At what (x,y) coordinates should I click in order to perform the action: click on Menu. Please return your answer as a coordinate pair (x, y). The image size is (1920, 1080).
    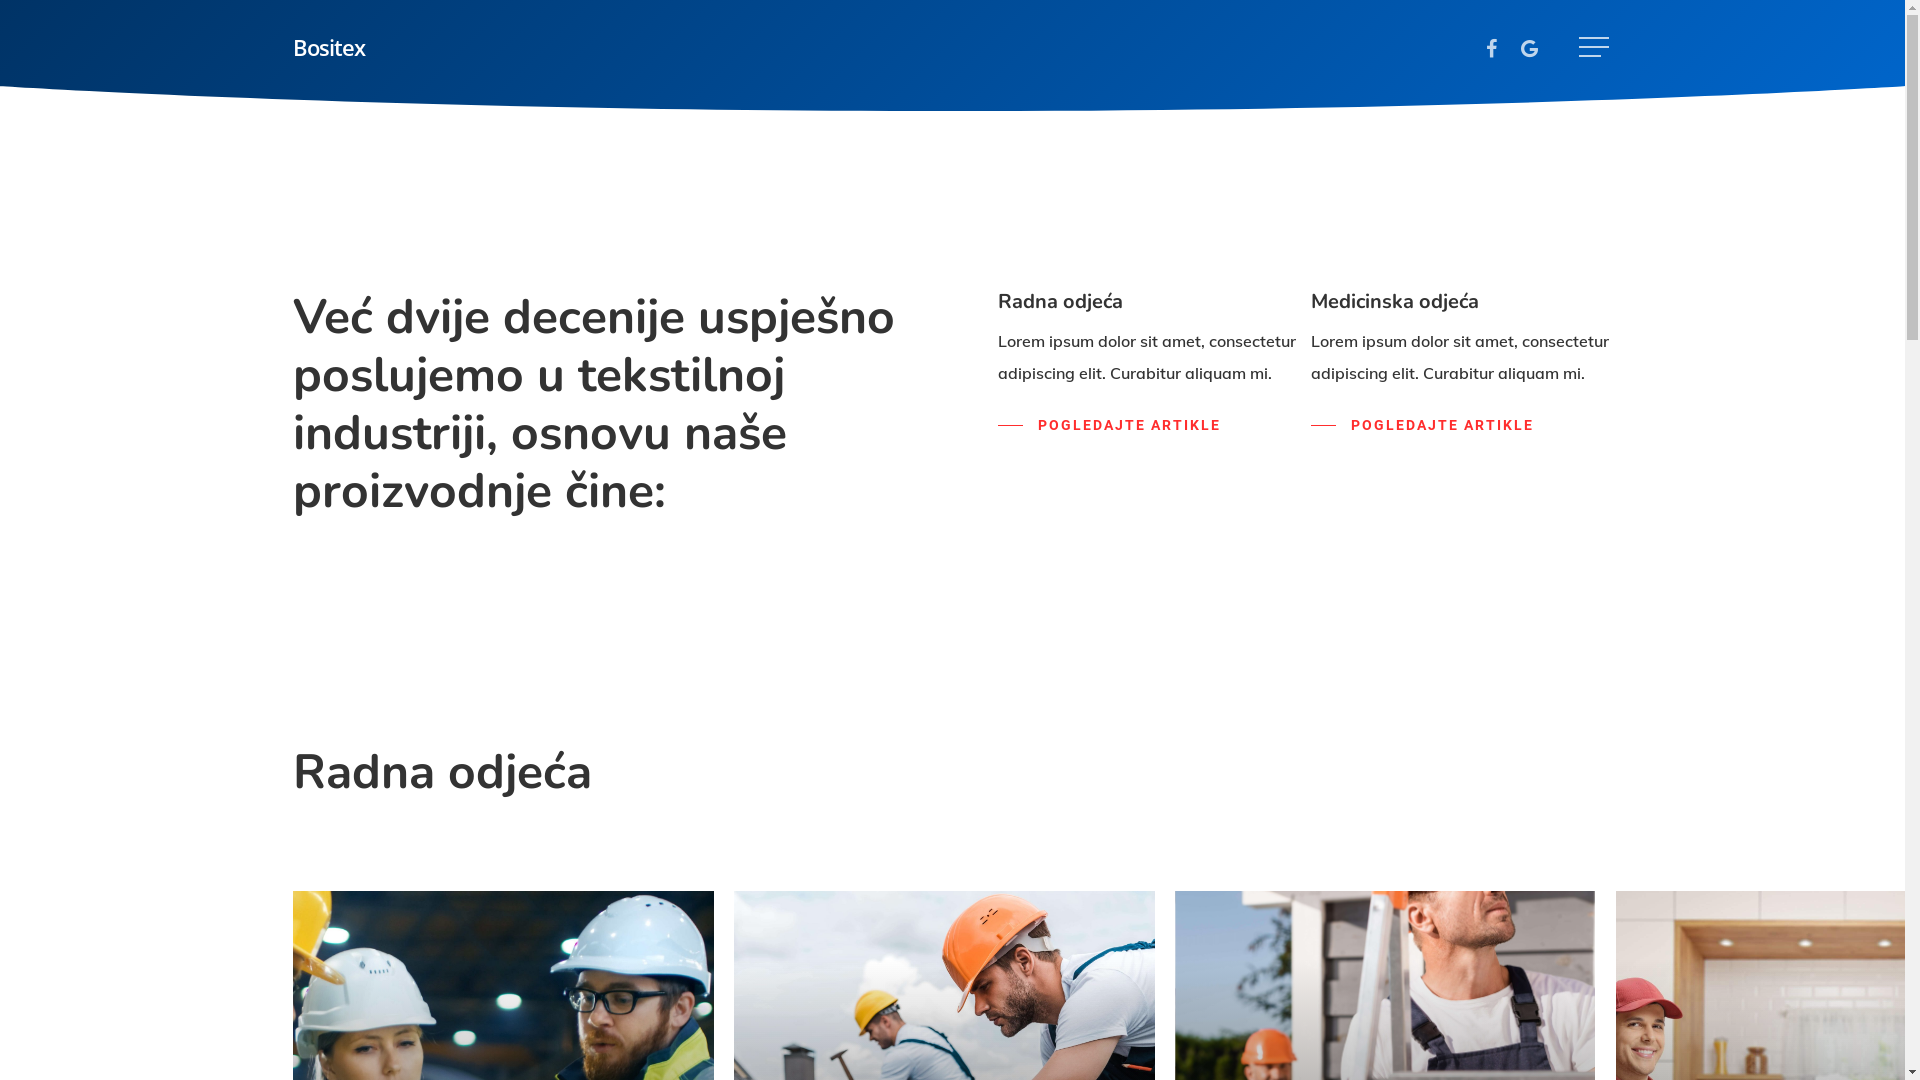
    Looking at the image, I should click on (1595, 46).